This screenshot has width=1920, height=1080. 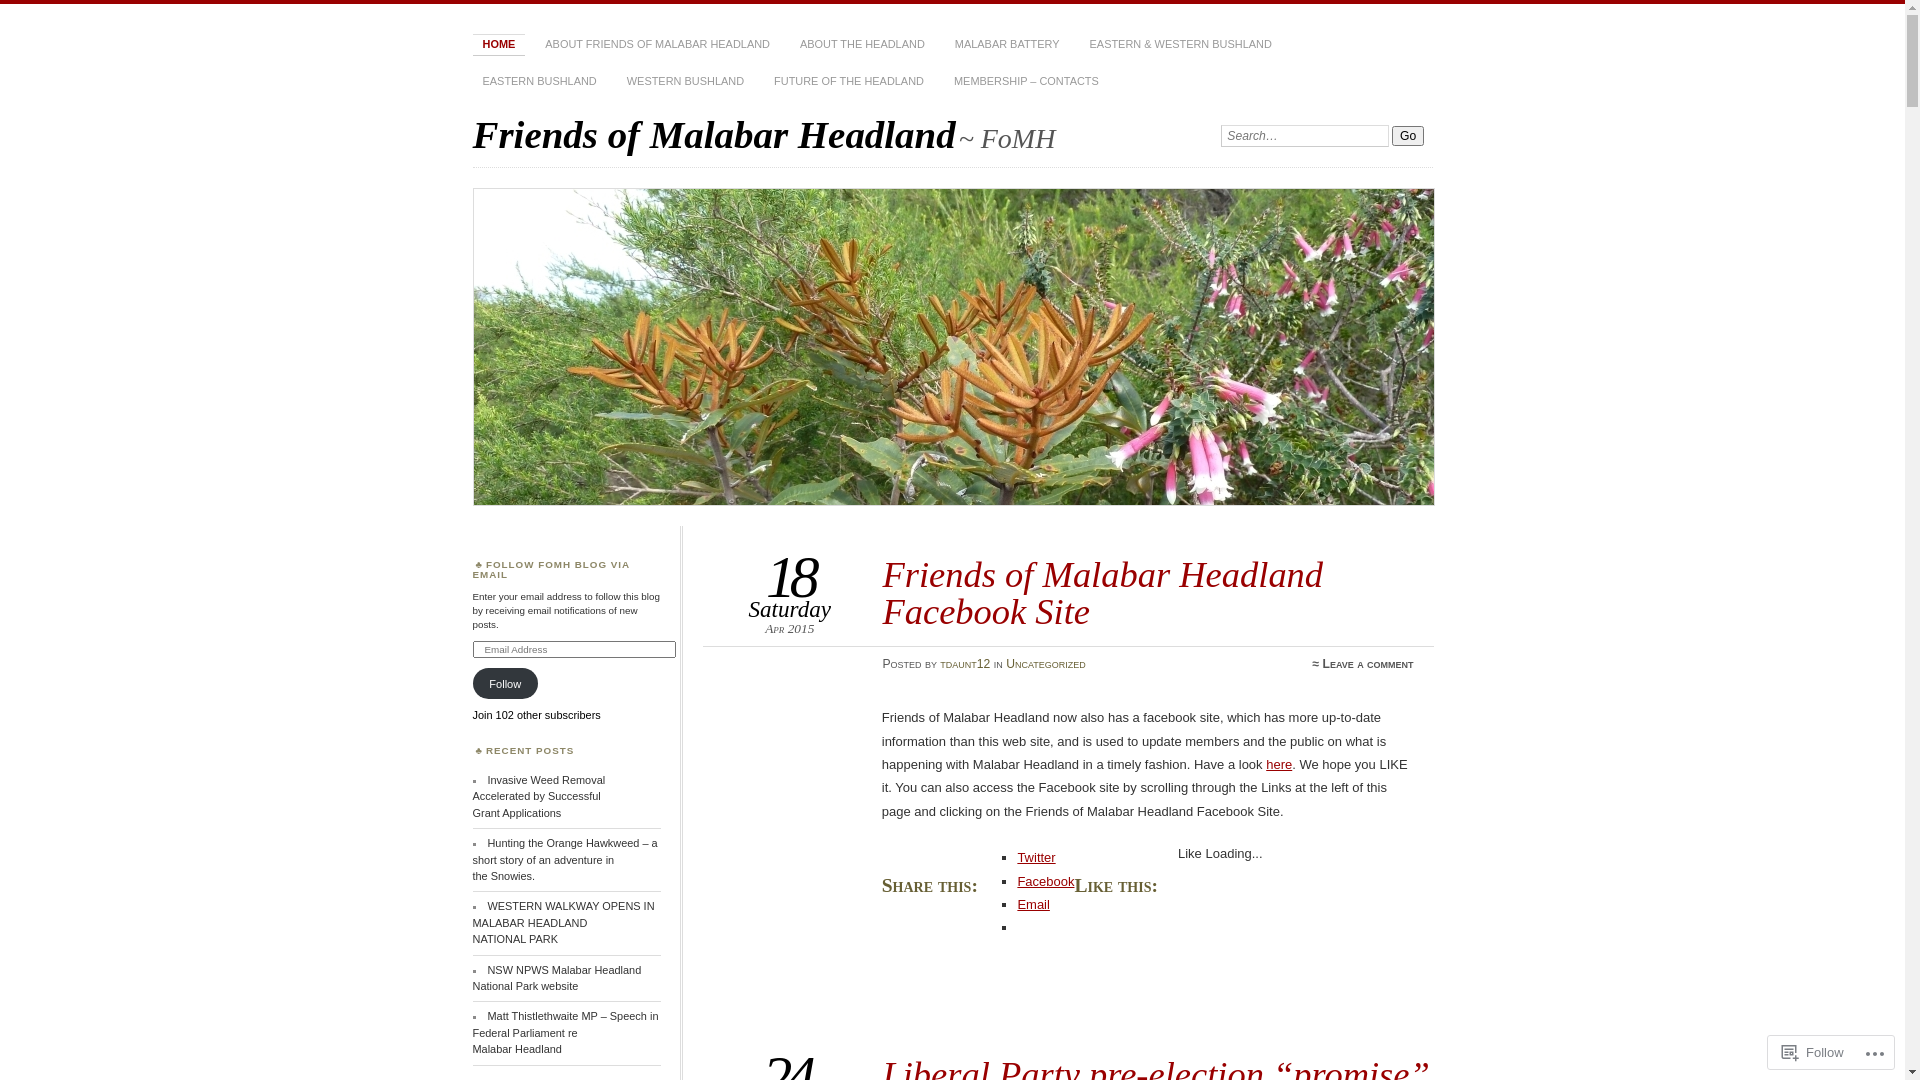 I want to click on Friends of Malabar Headland Facebook Site, so click(x=1102, y=592).